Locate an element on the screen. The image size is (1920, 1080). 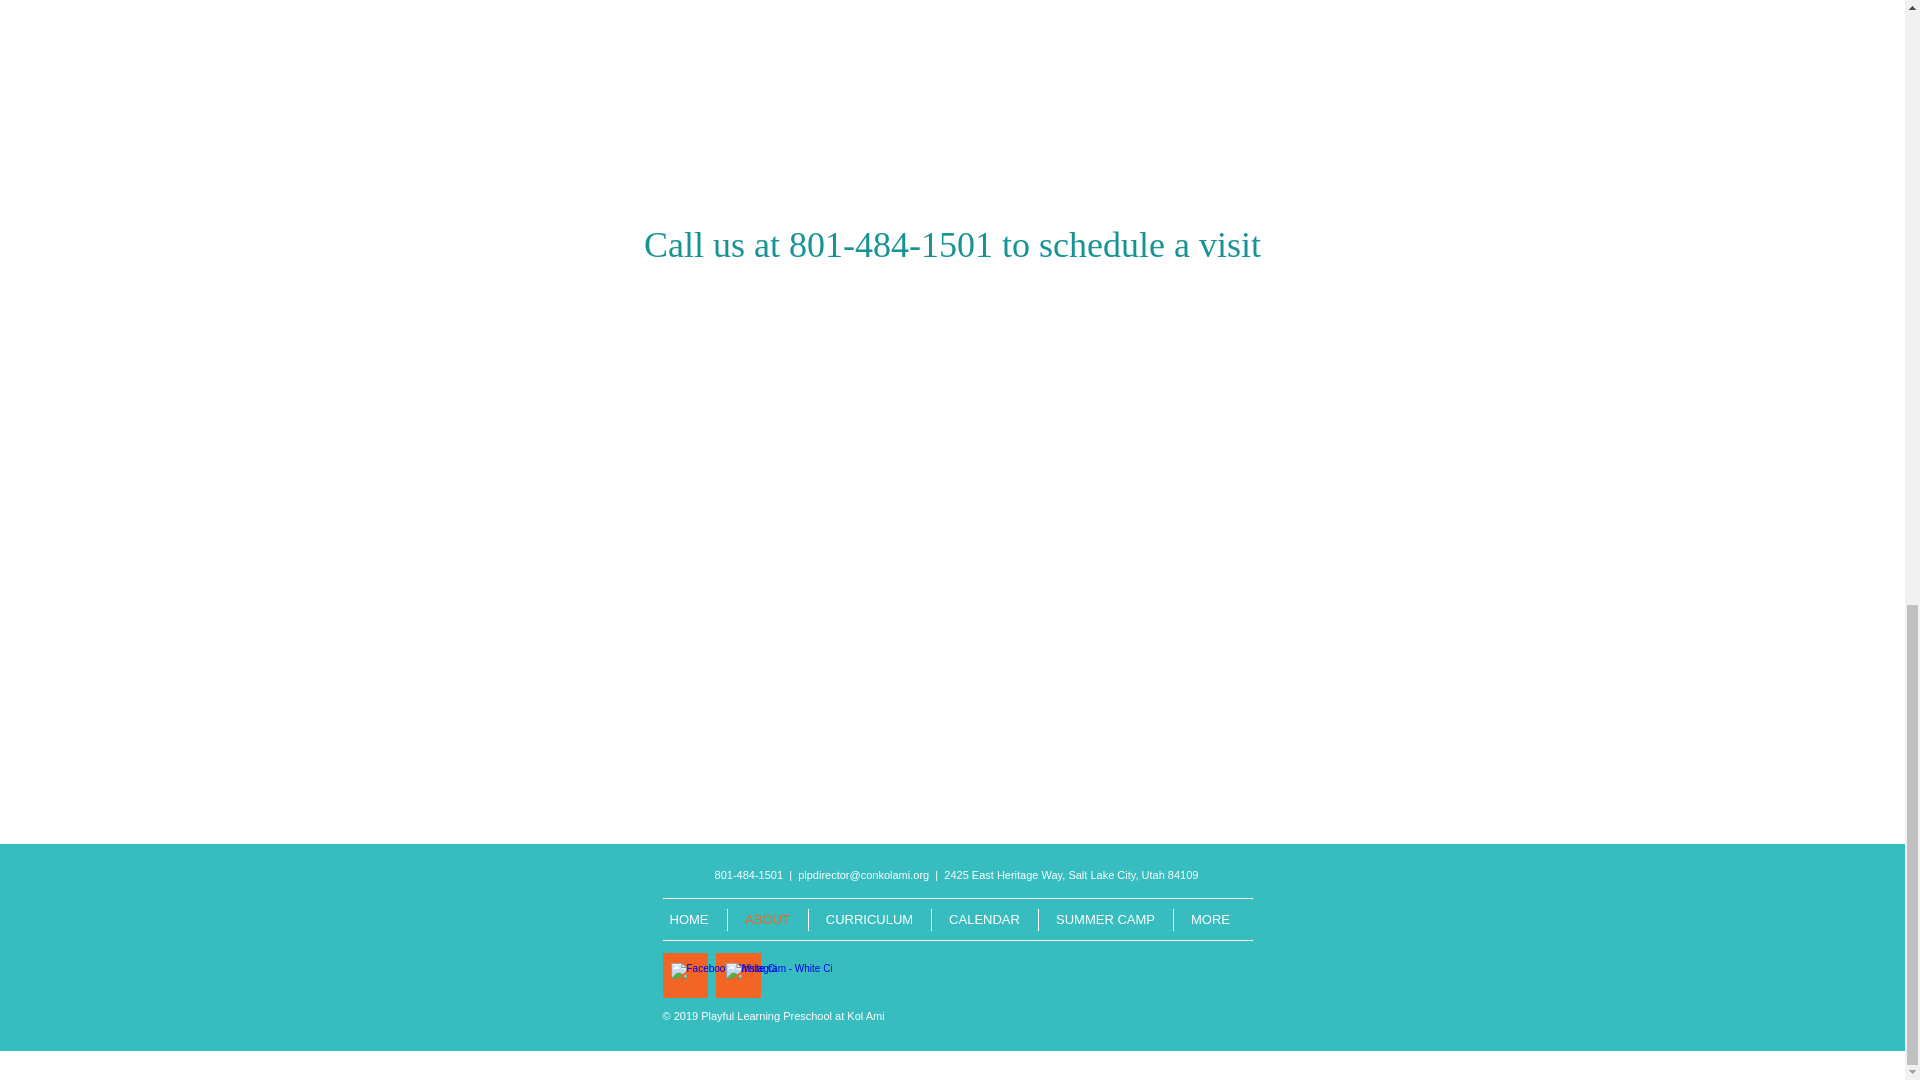
SUMMER CAMP is located at coordinates (1106, 920).